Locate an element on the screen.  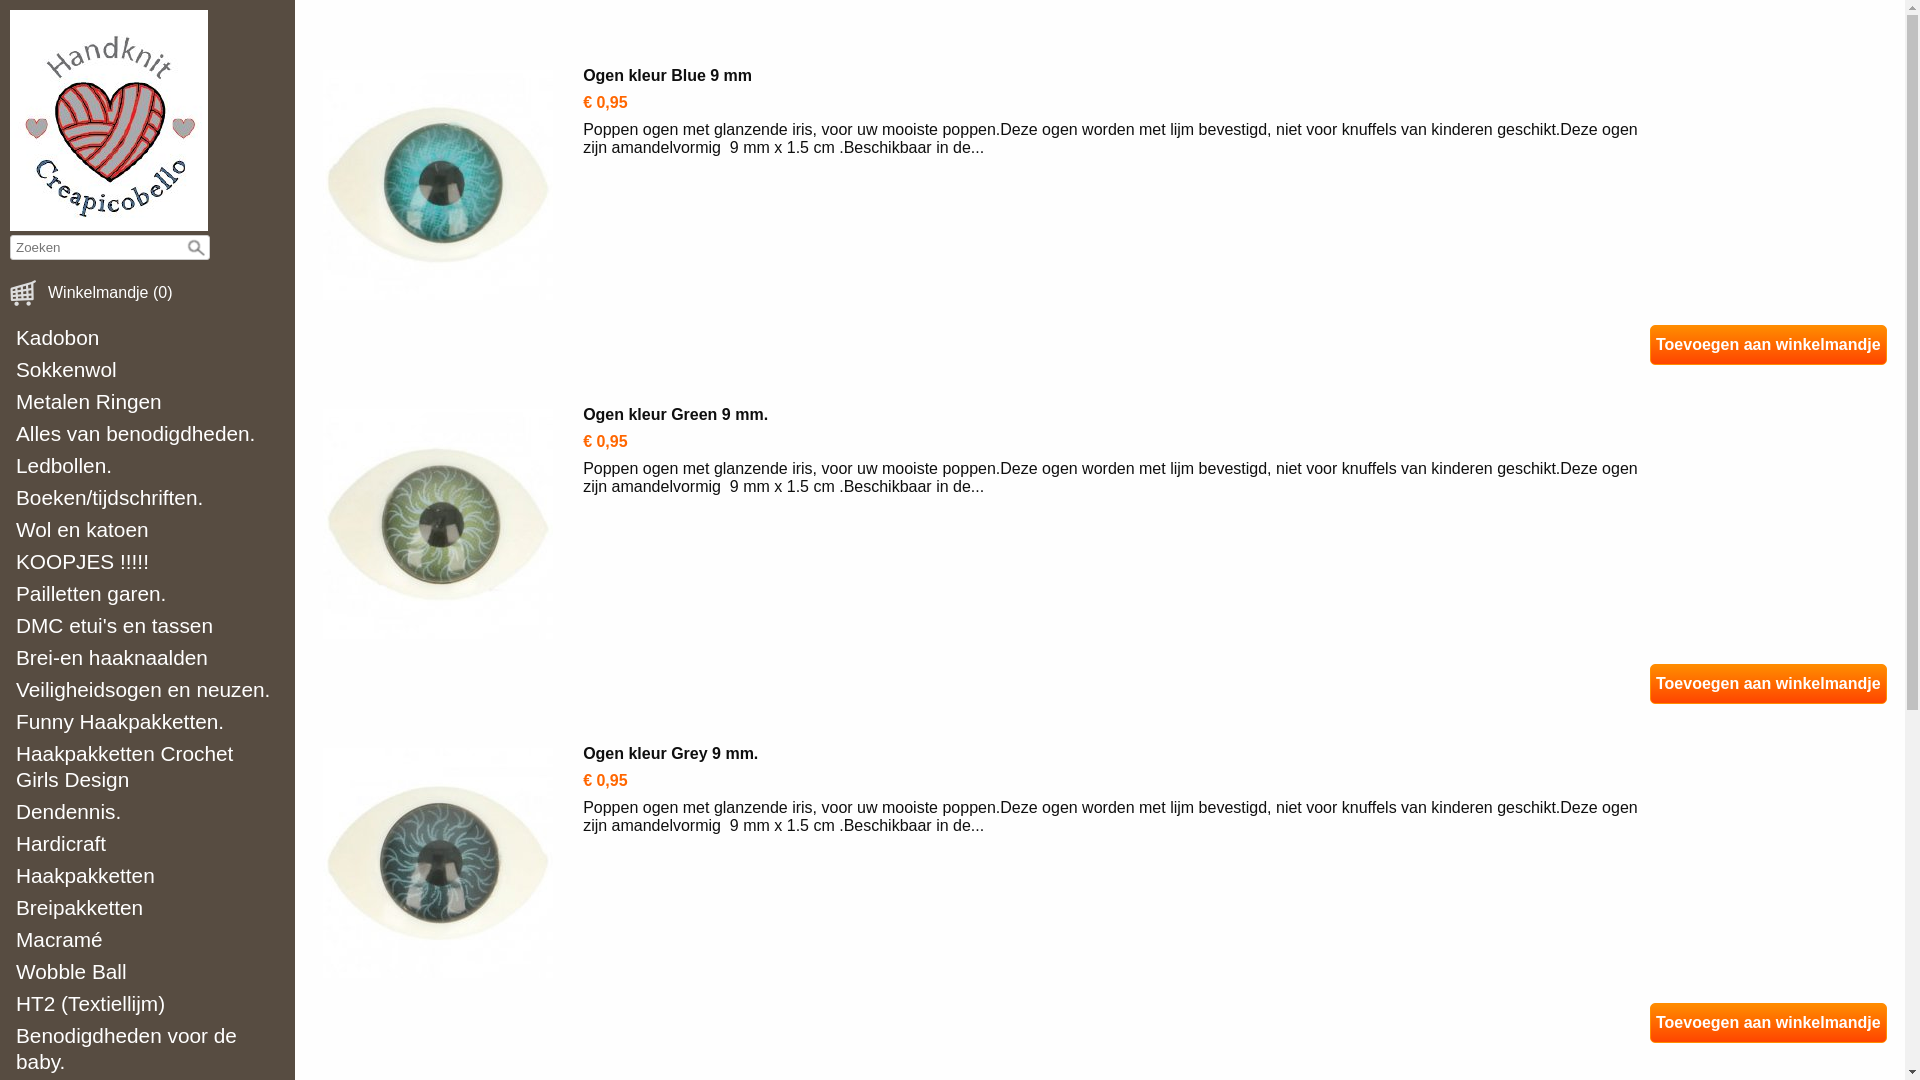
Hardicraft is located at coordinates (148, 844).